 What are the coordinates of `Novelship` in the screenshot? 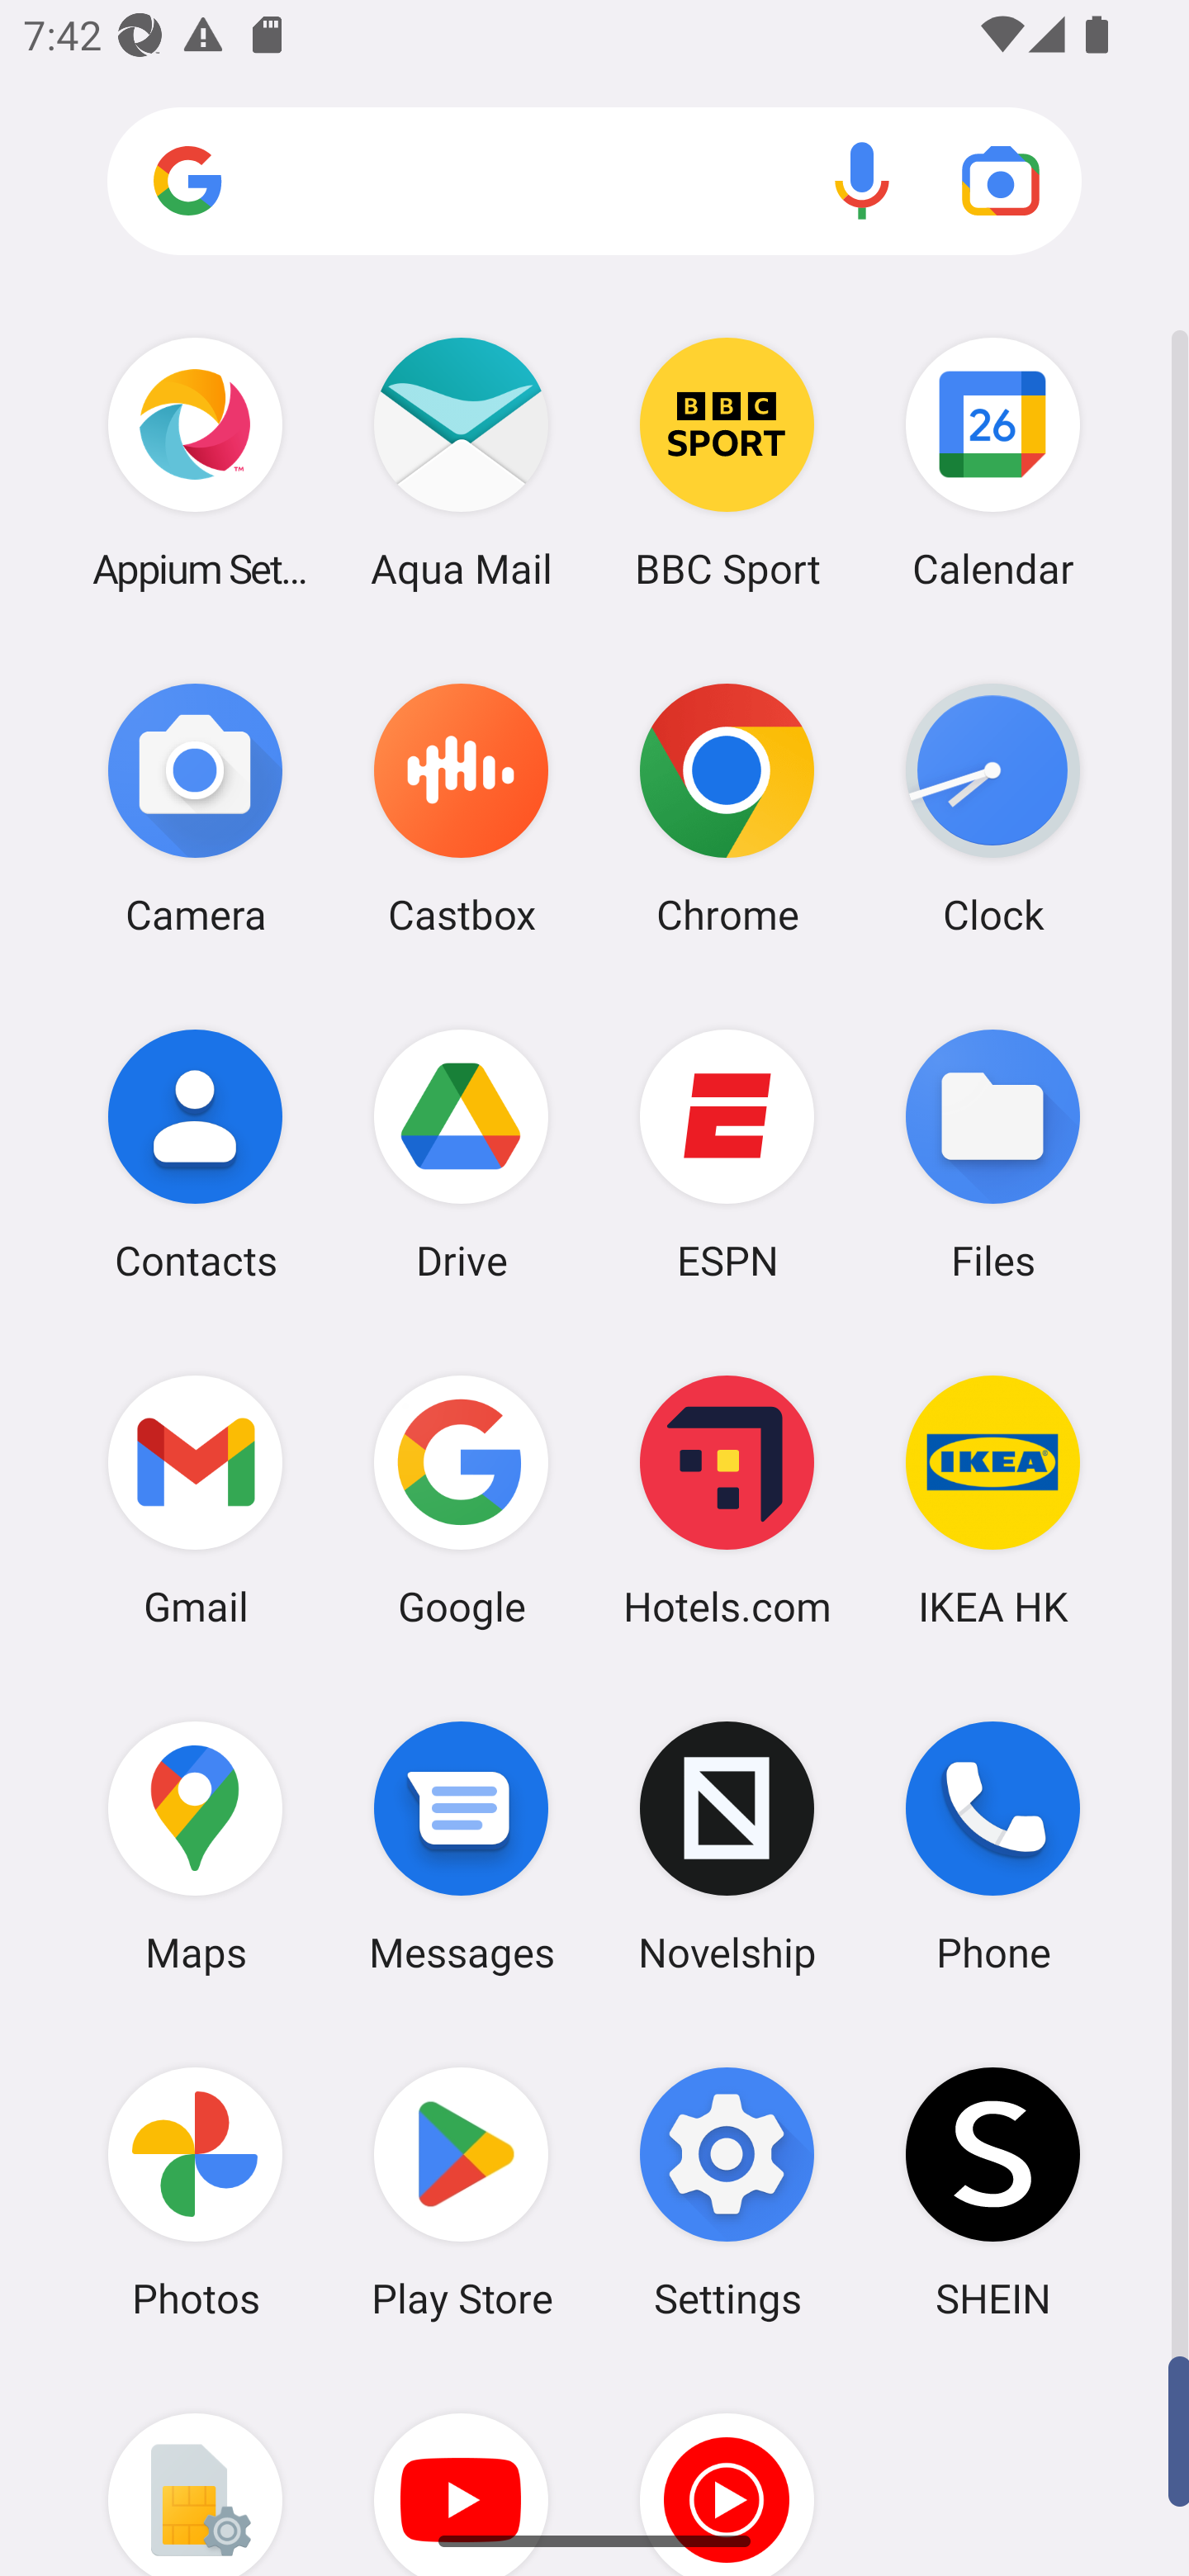 It's located at (727, 1847).